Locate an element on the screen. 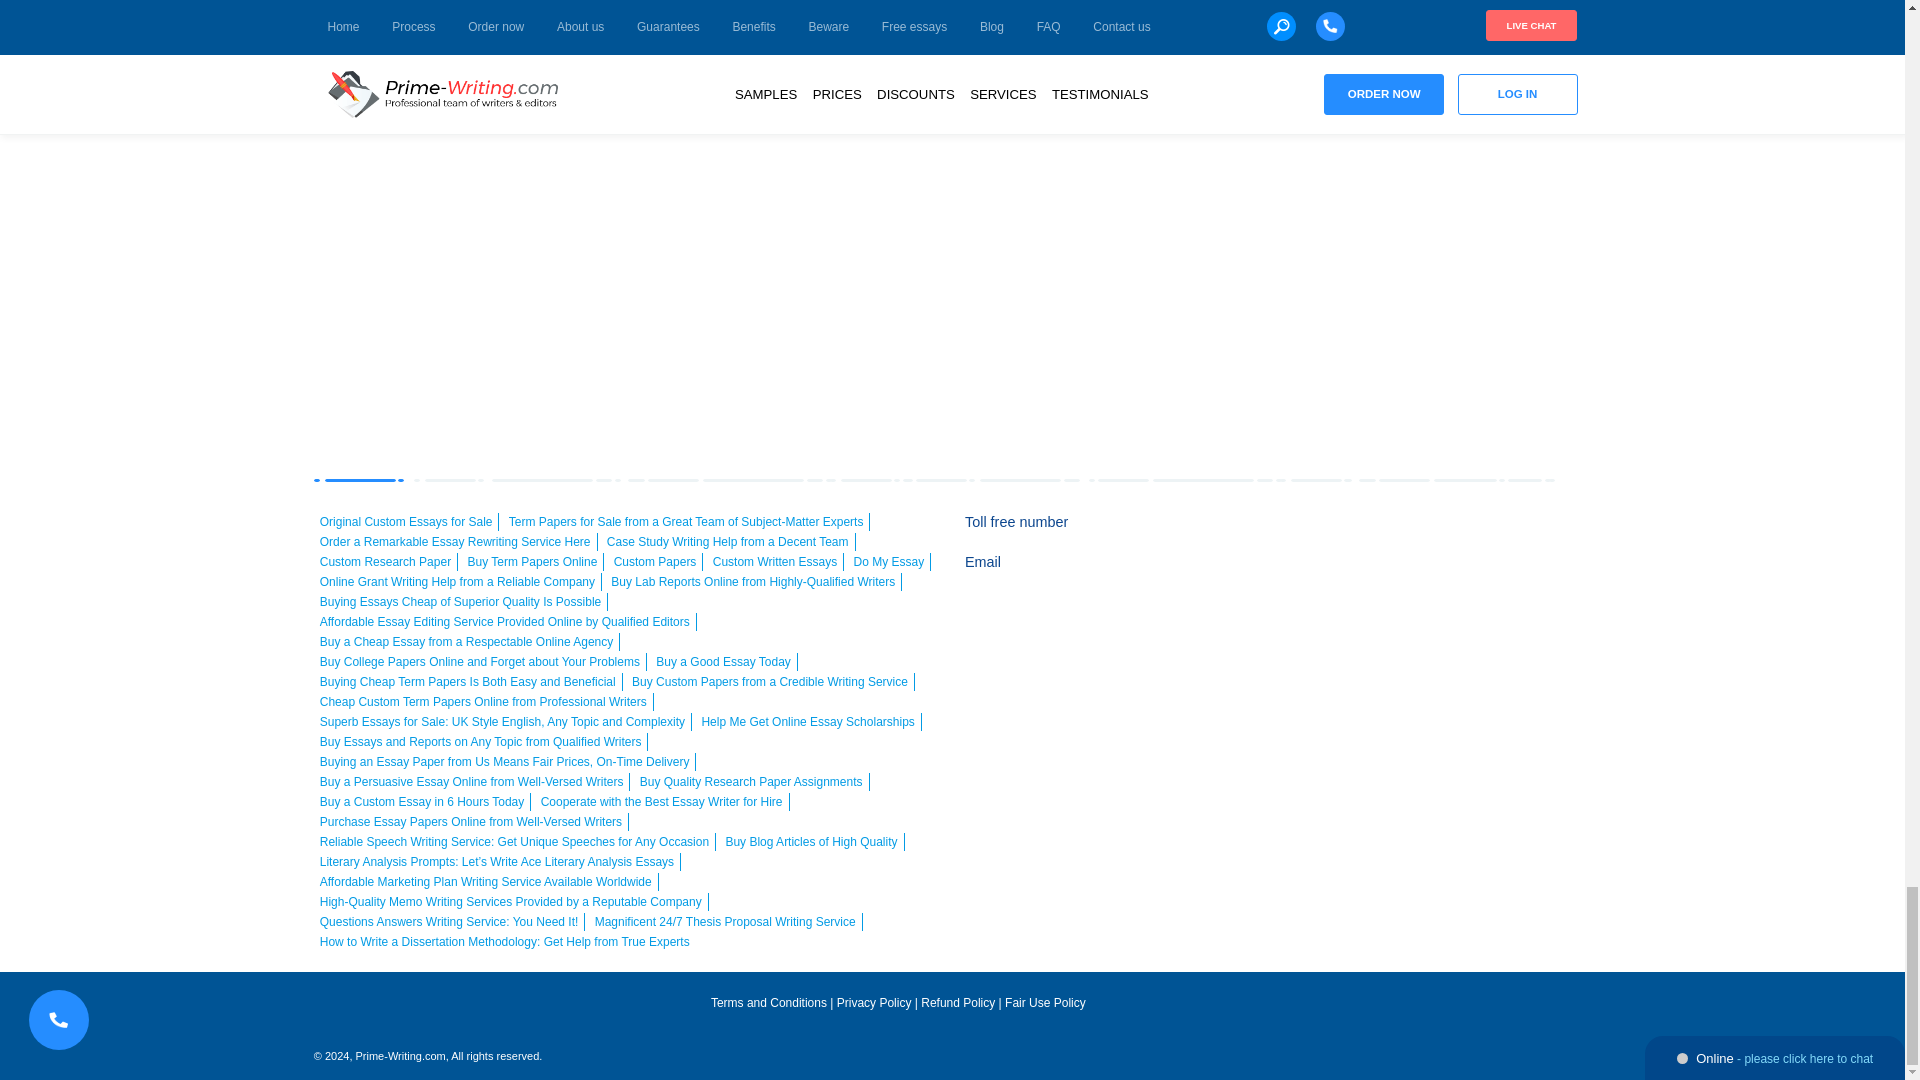 Image resolution: width=1920 pixels, height=1080 pixels. Credit cards by Diners Club is located at coordinates (1411, 574).